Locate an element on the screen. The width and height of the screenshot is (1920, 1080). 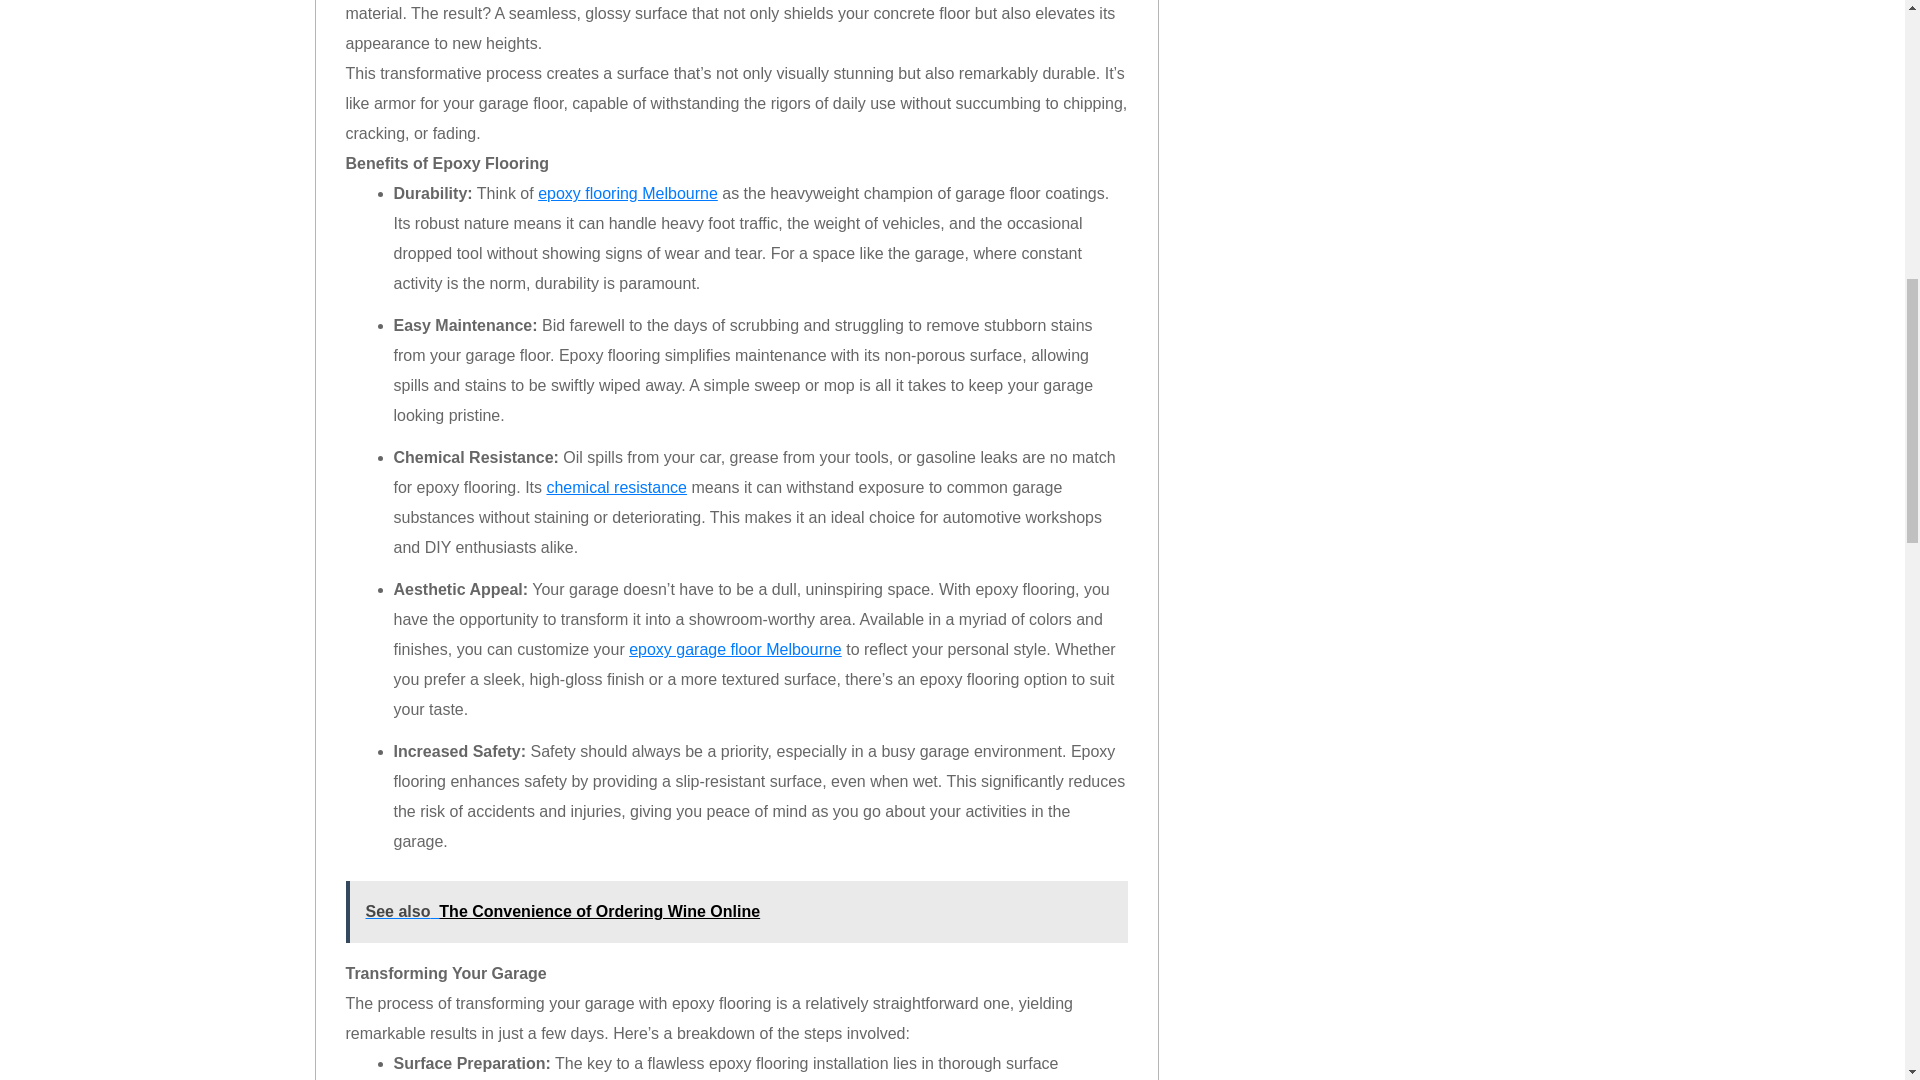
See also  The Convenience of Ordering Wine Online is located at coordinates (736, 912).